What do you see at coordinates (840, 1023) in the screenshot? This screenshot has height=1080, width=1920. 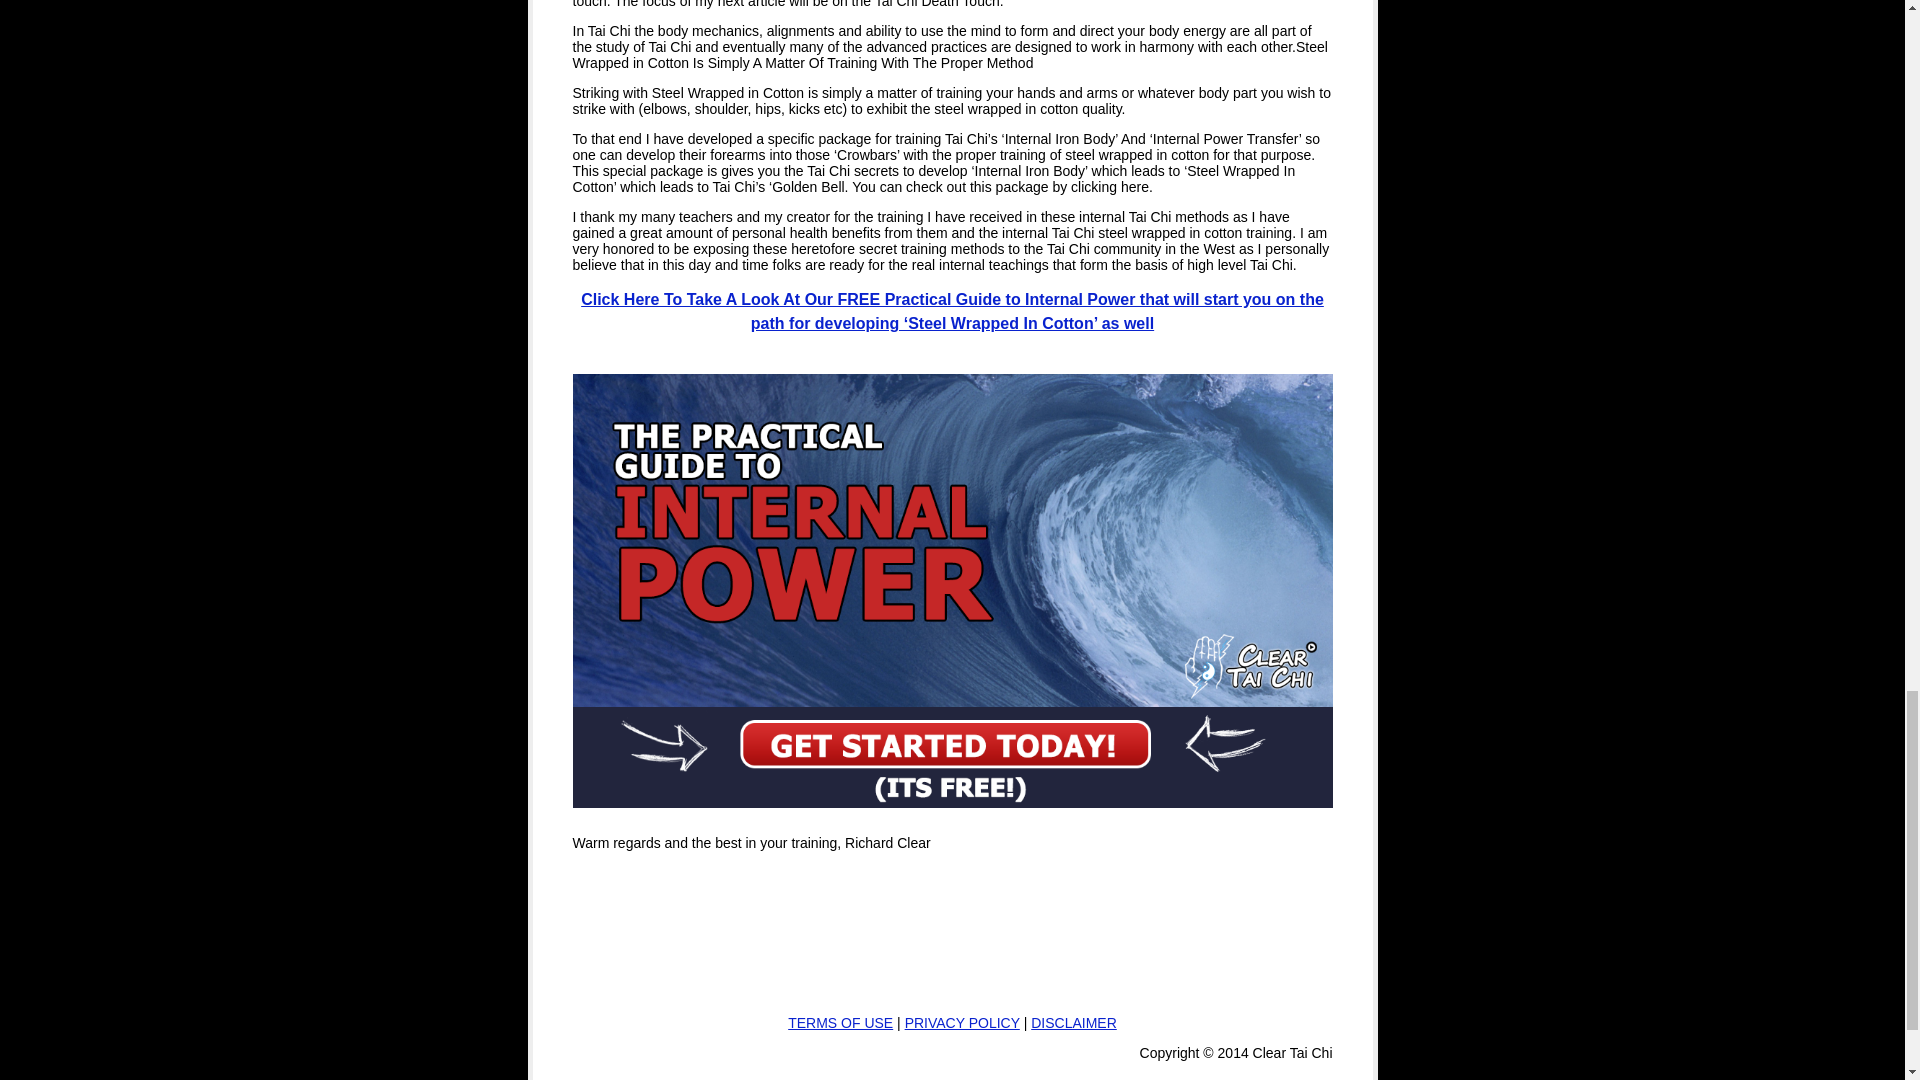 I see `TERMS OF USE` at bounding box center [840, 1023].